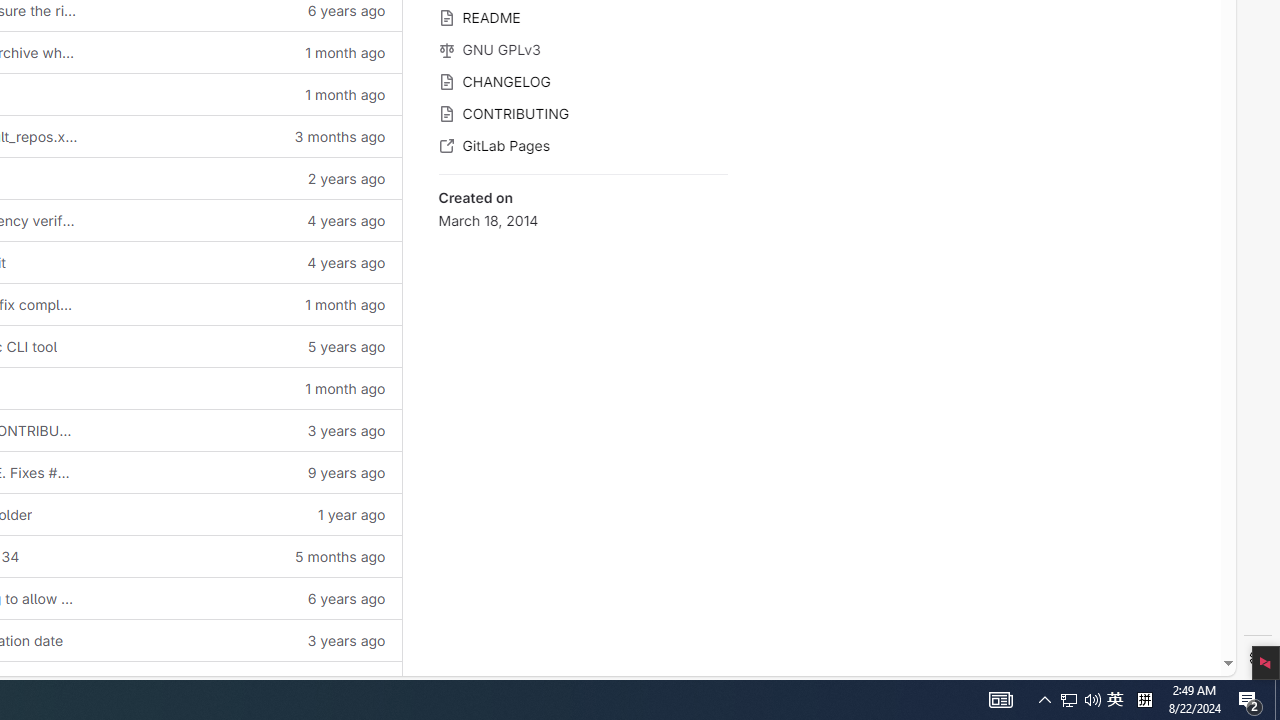 This screenshot has width=1280, height=720. What do you see at coordinates (247, 346) in the screenshot?
I see `5 years ago` at bounding box center [247, 346].